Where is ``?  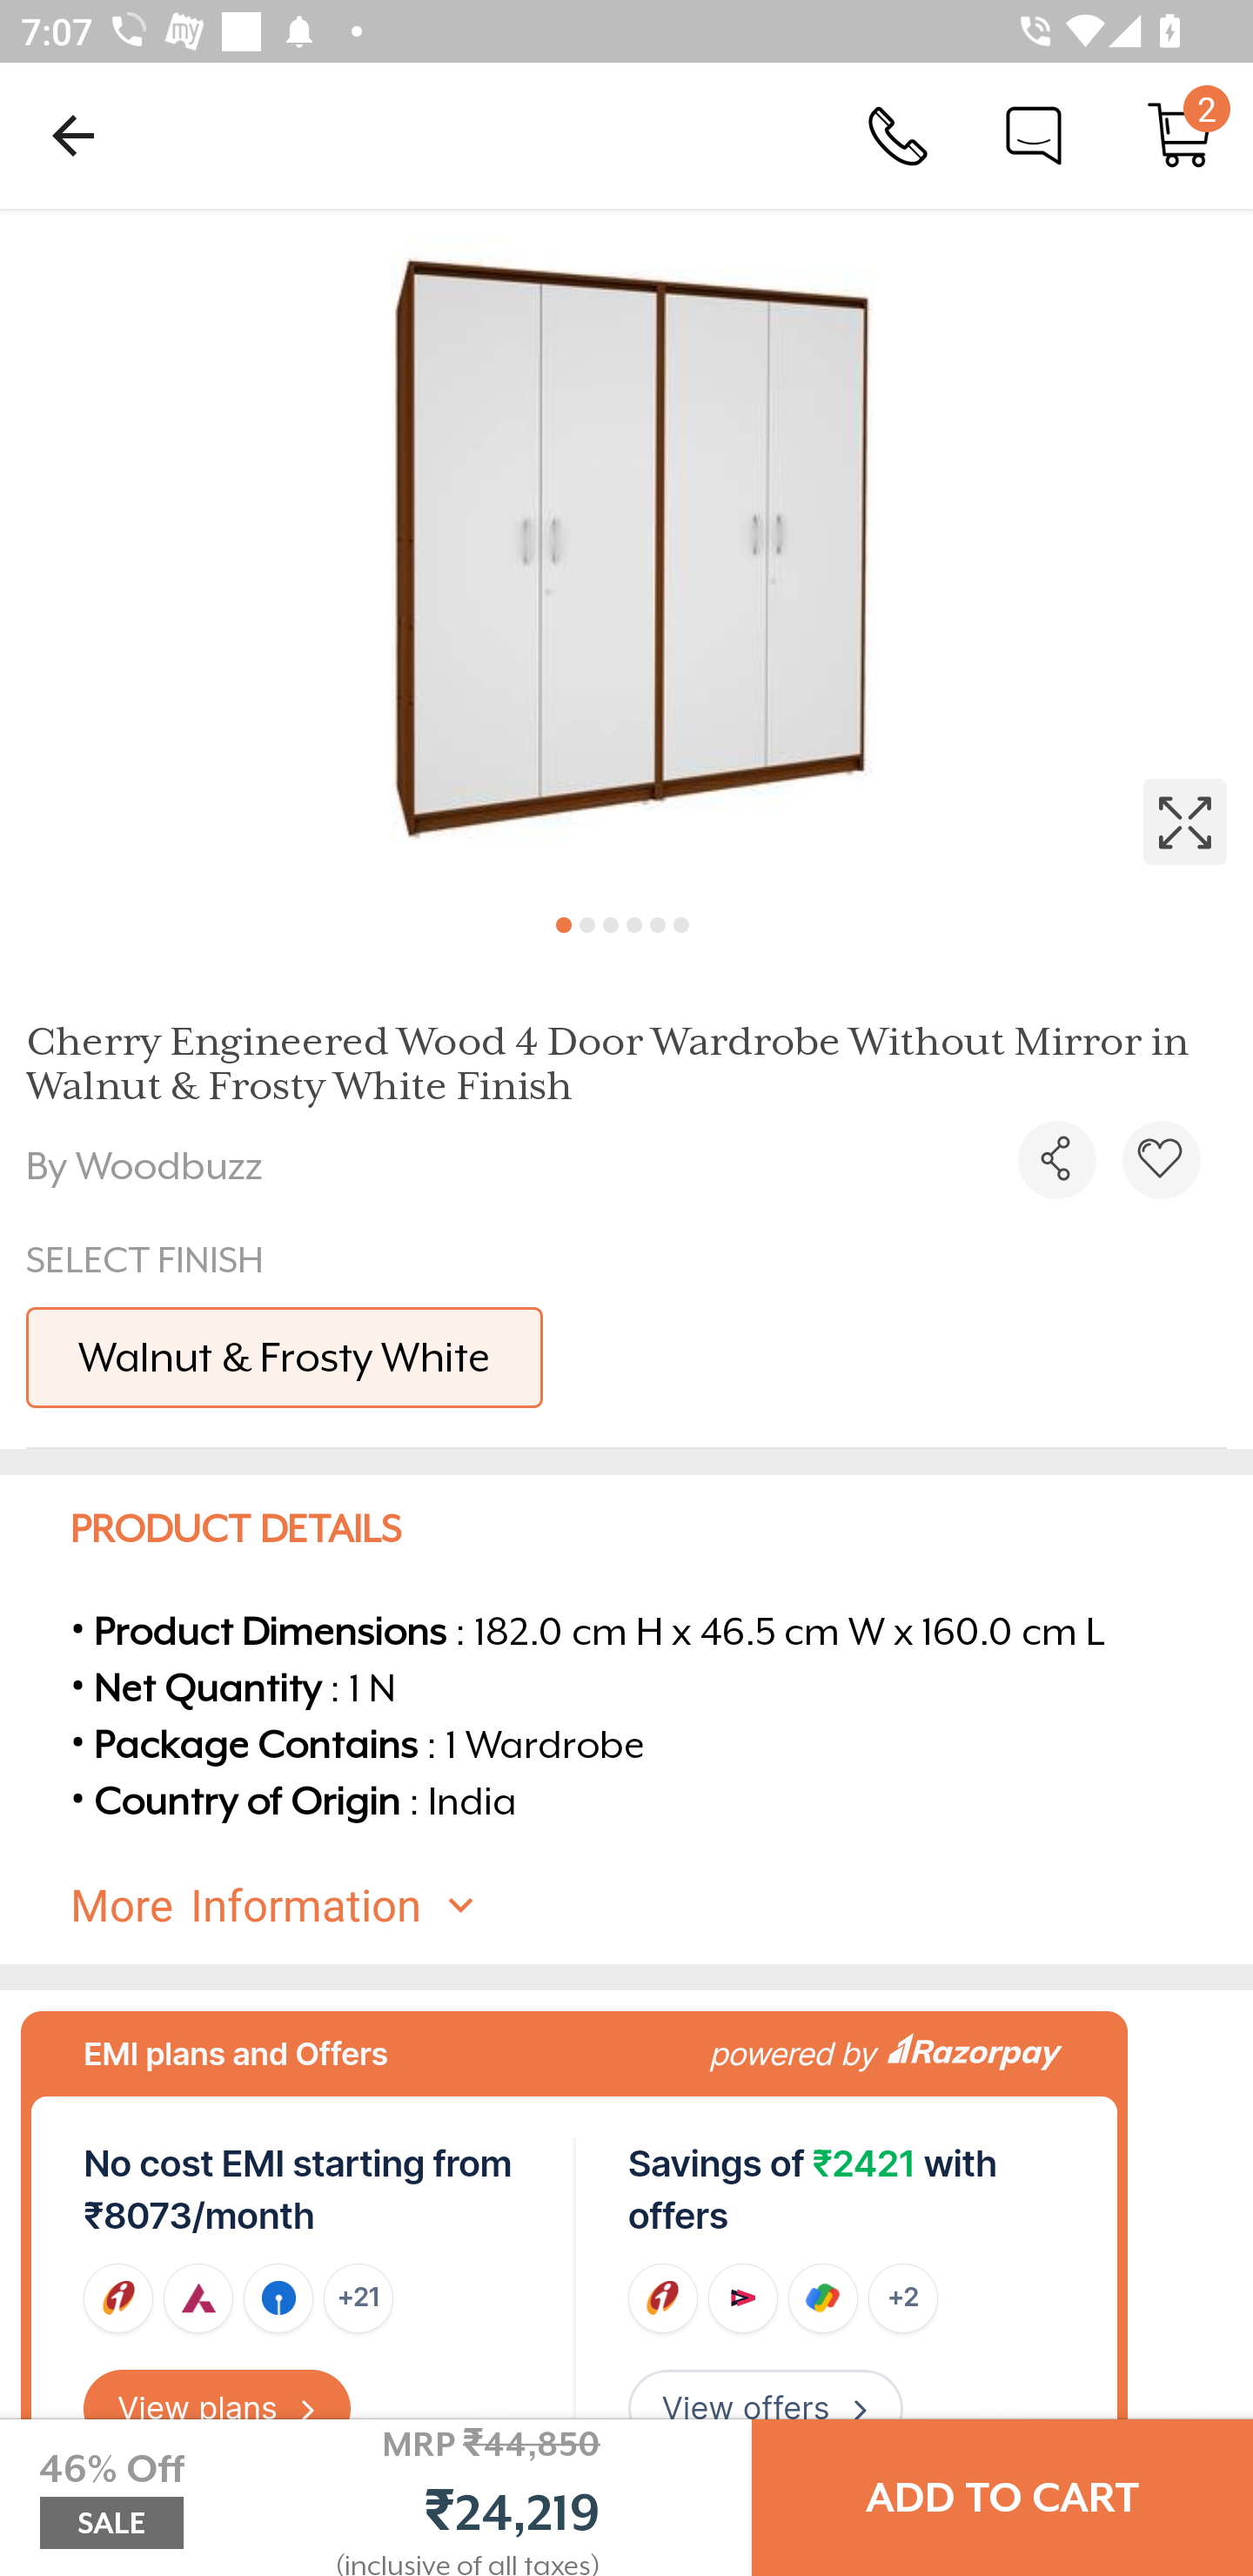  is located at coordinates (1056, 1160).